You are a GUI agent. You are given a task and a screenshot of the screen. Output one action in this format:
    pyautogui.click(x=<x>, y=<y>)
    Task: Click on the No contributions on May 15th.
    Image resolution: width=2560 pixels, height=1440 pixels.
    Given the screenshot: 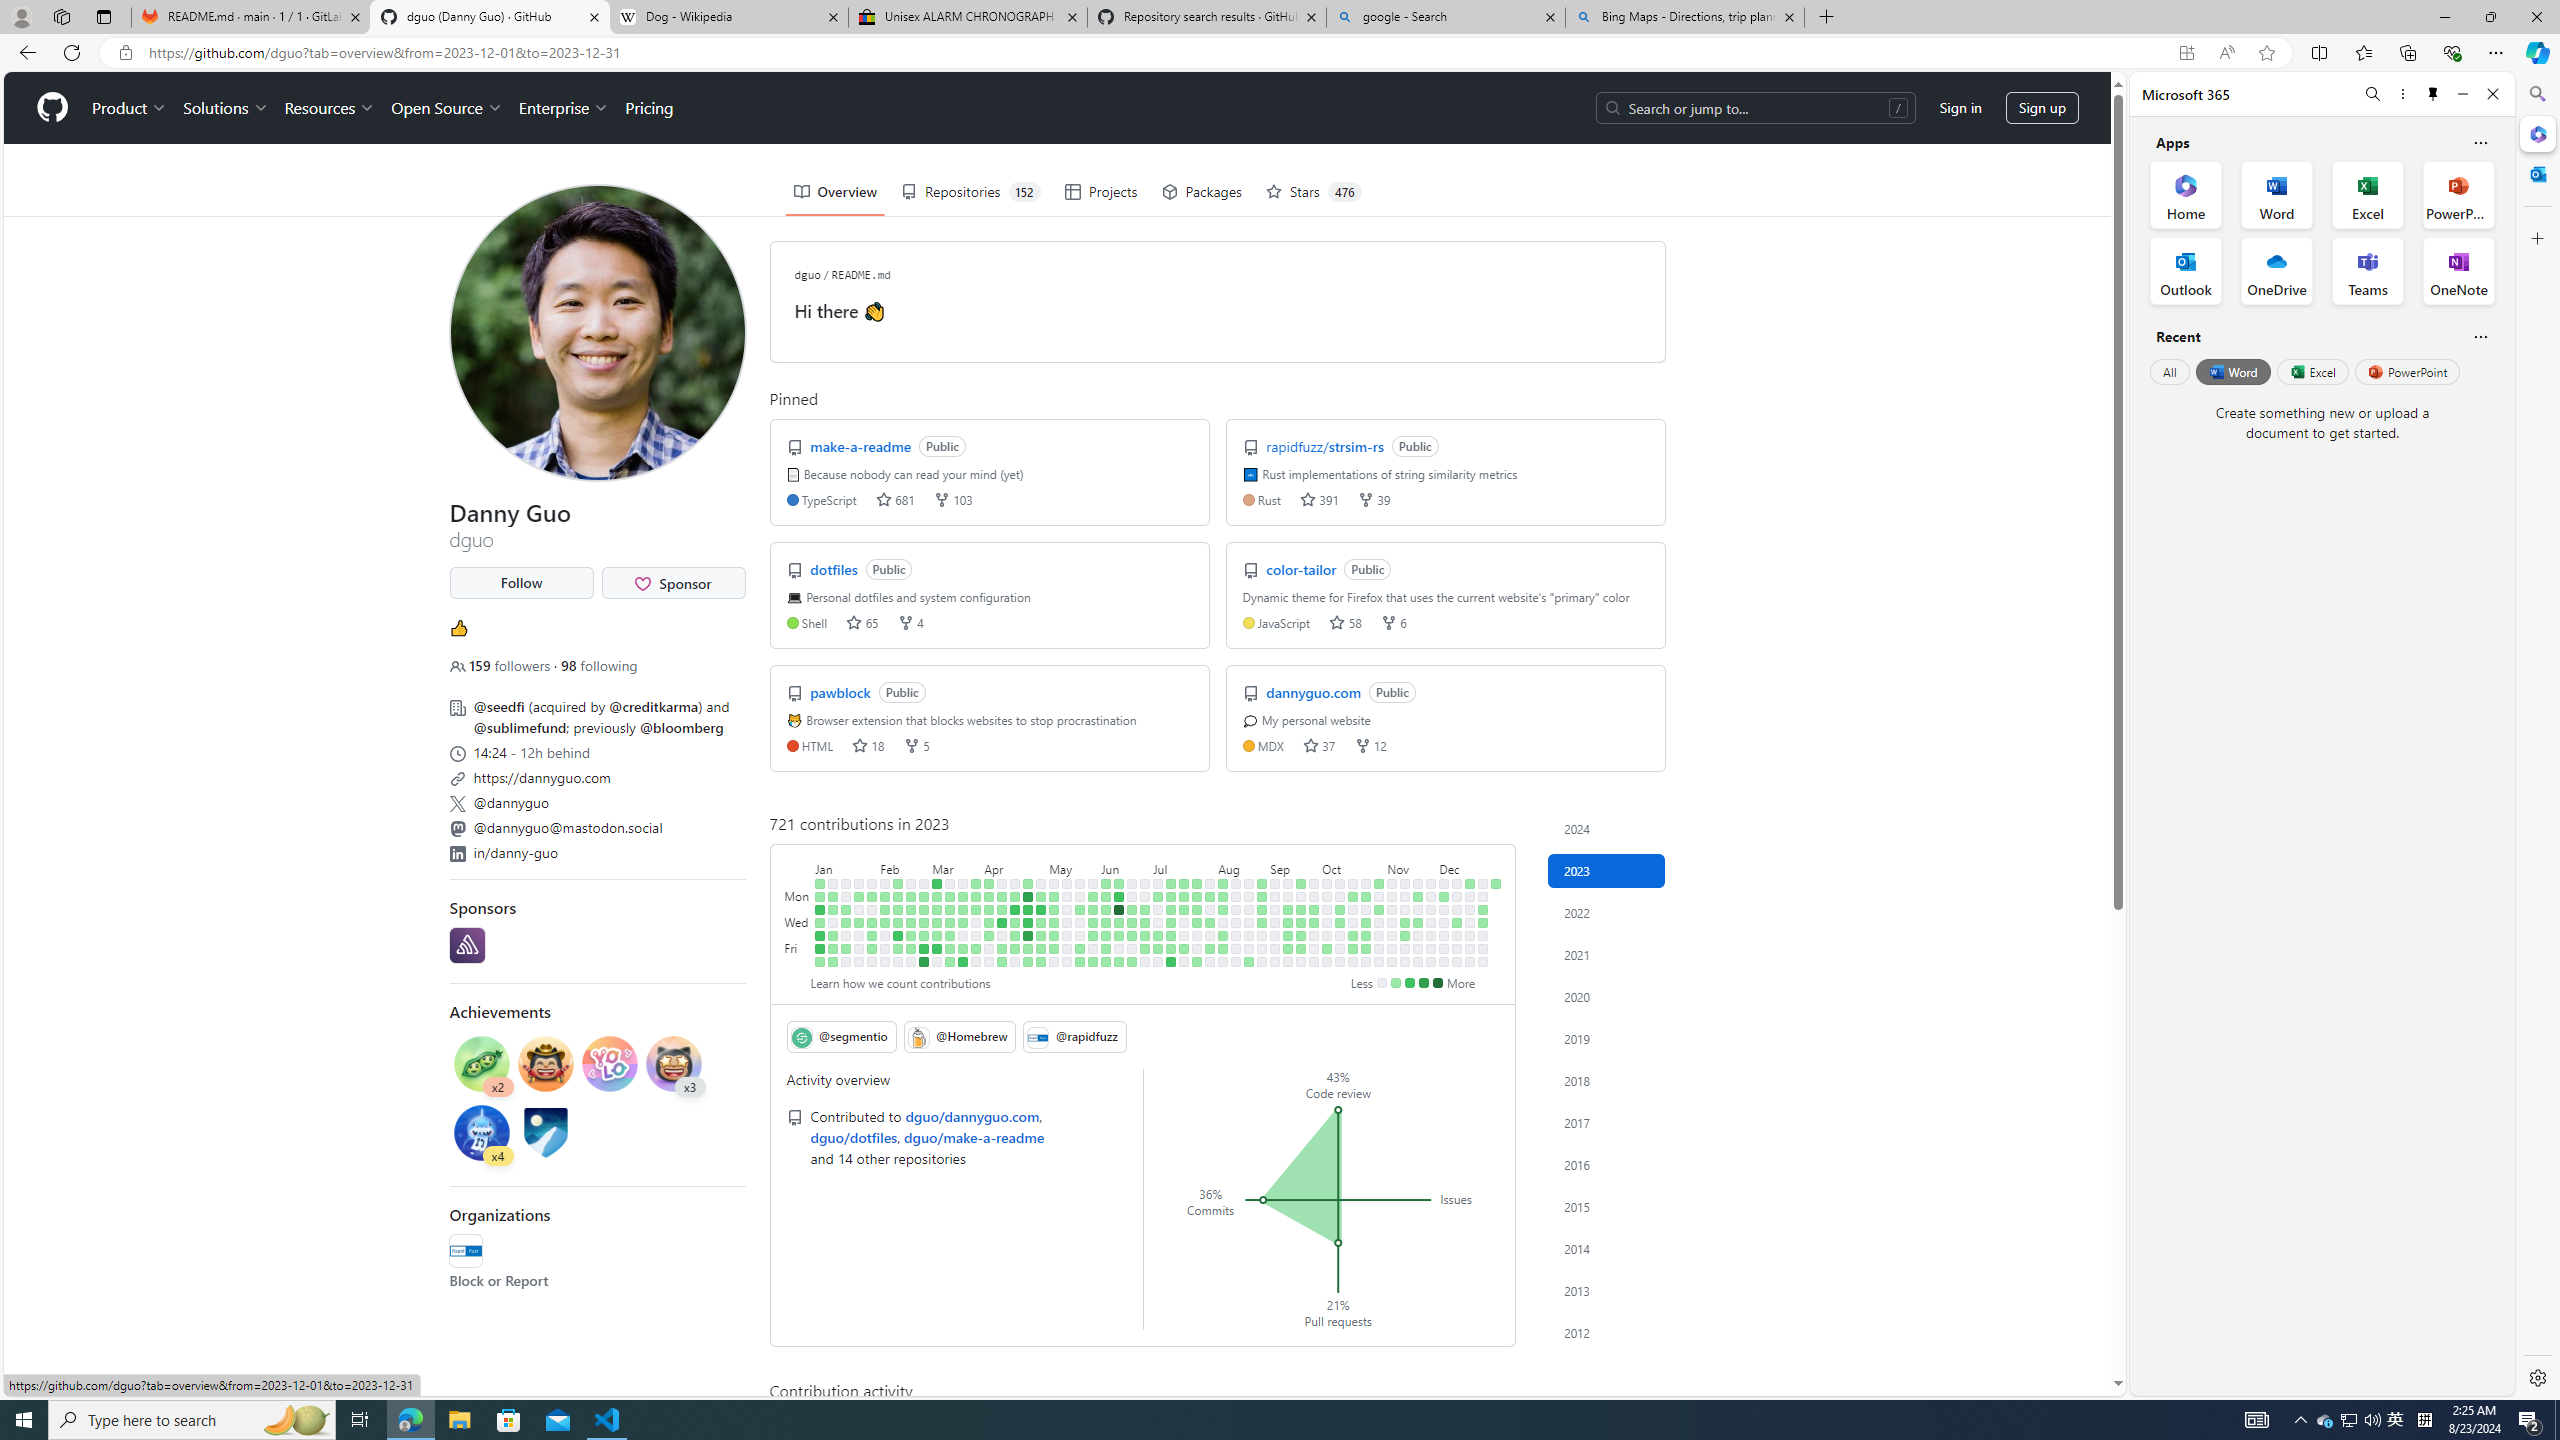 What is the action you would take?
    pyautogui.click(x=1067, y=896)
    